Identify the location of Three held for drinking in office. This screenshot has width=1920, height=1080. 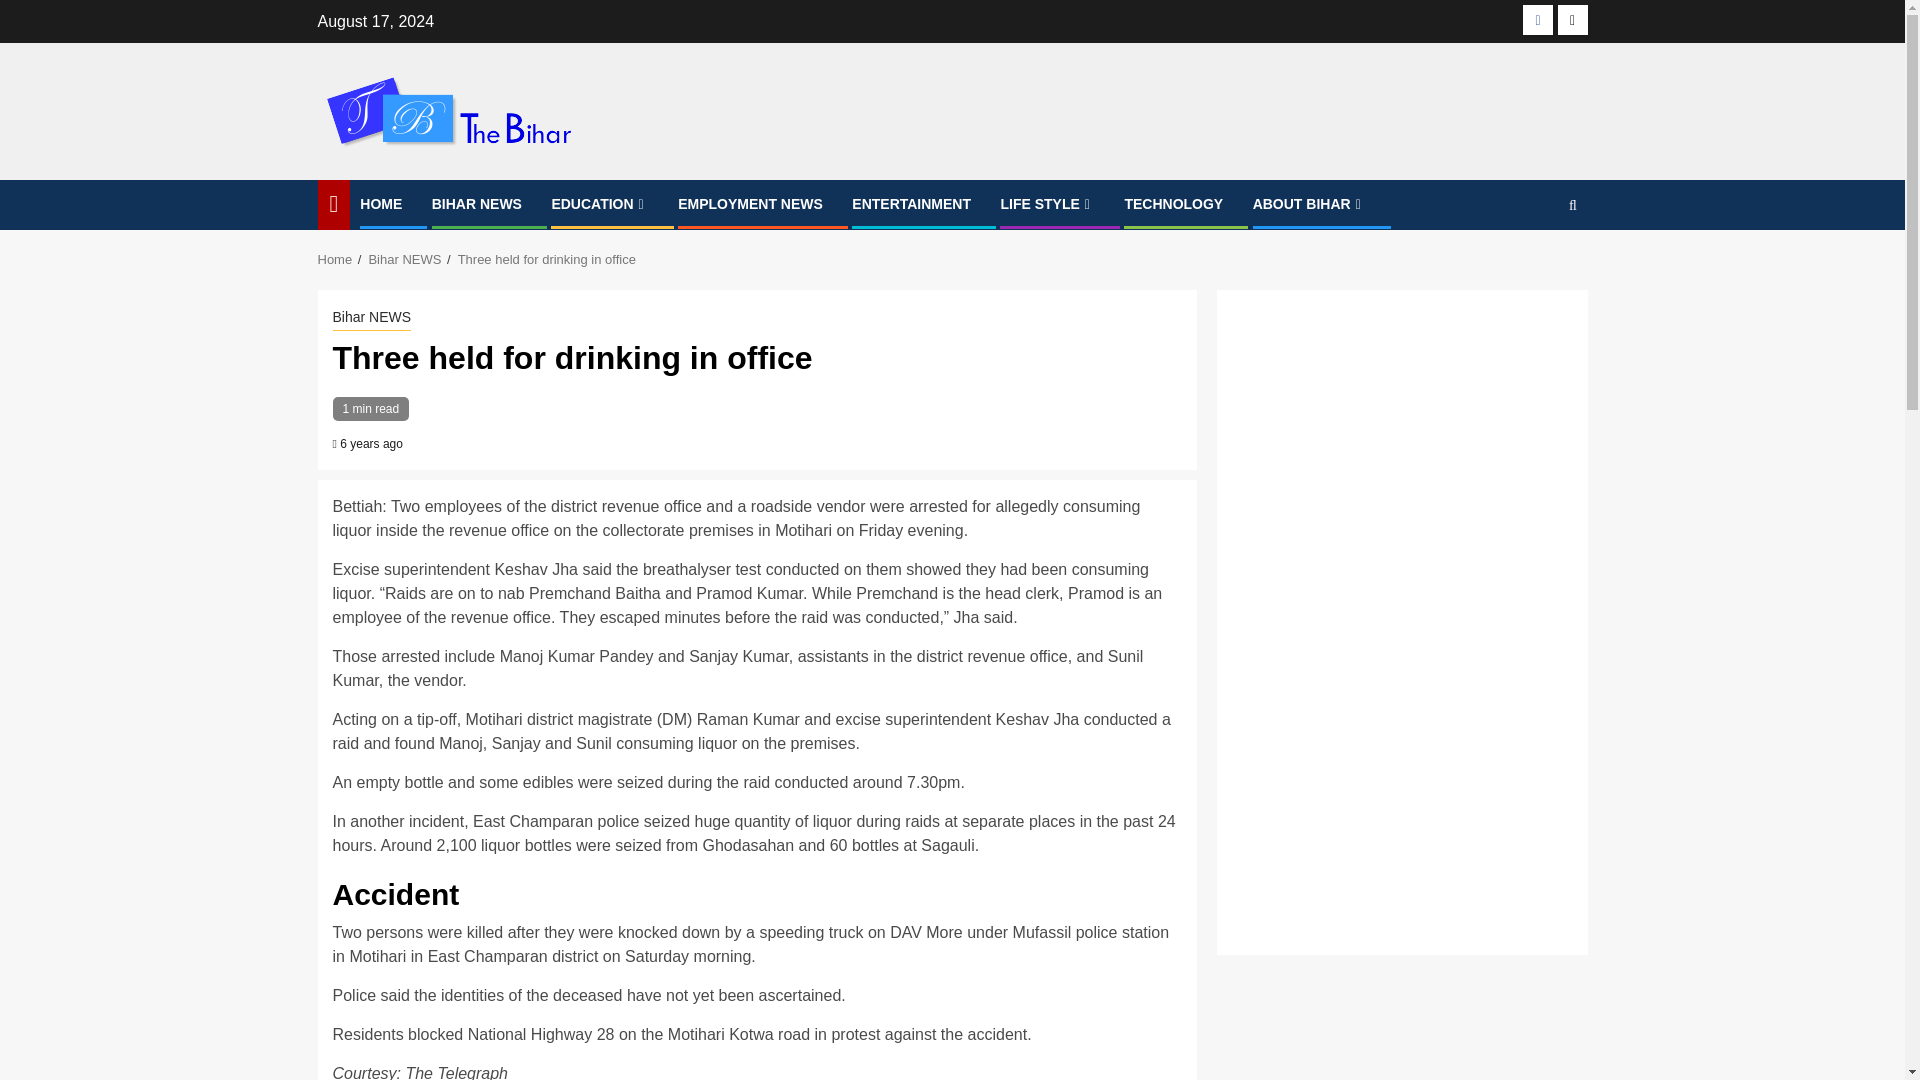
(546, 258).